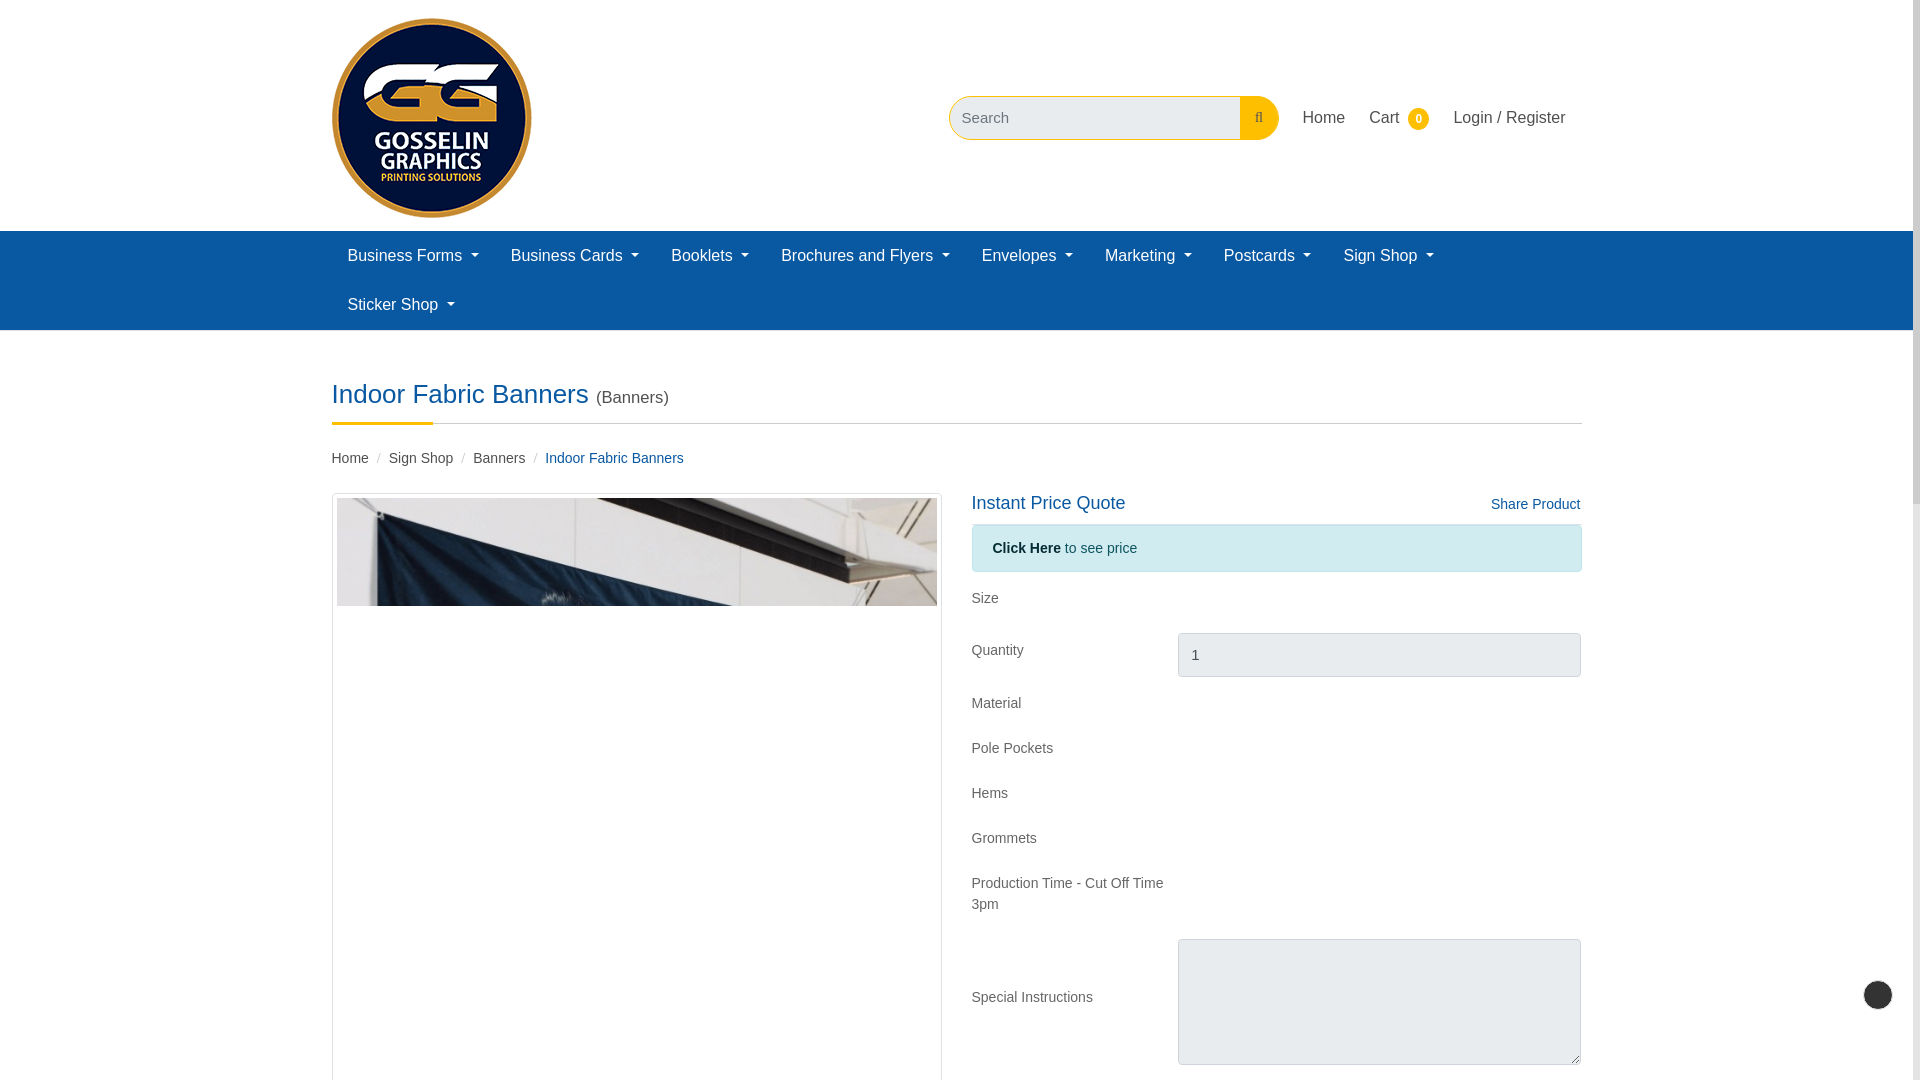 Image resolution: width=1920 pixels, height=1080 pixels. Describe the element at coordinates (1379, 654) in the screenshot. I see `1` at that location.